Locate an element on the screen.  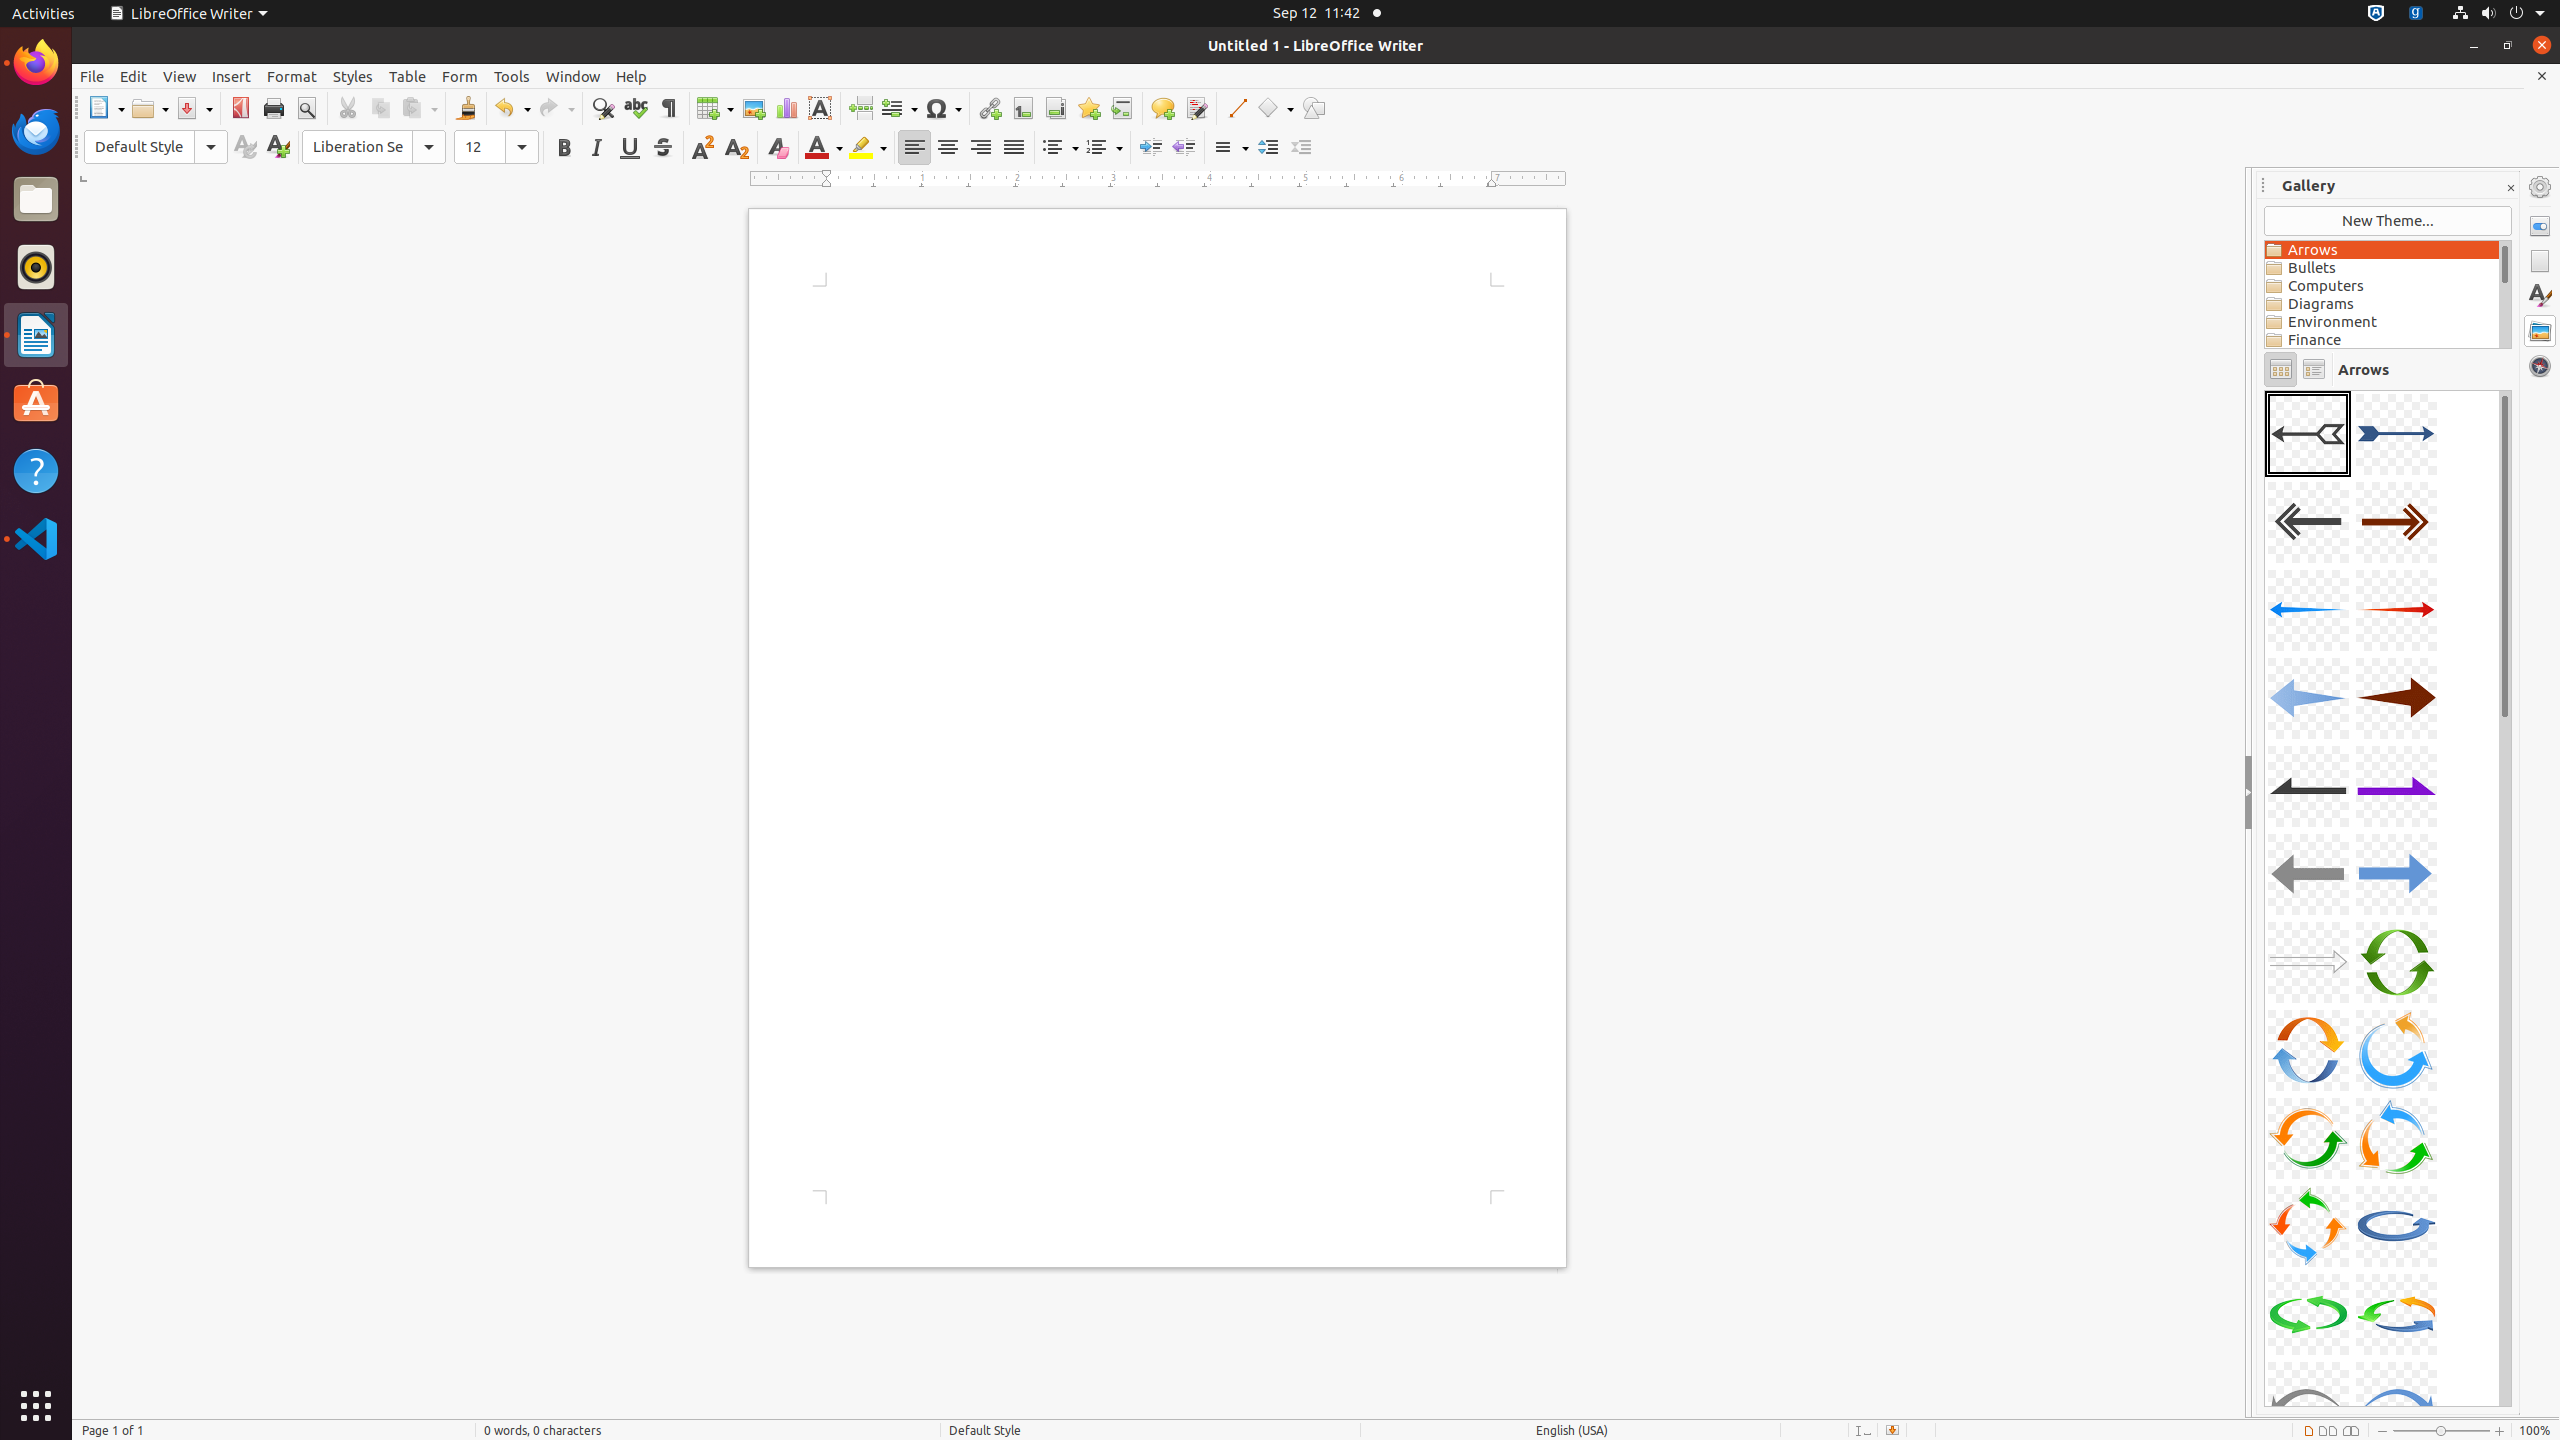
LibreOffice Writer is located at coordinates (188, 14).